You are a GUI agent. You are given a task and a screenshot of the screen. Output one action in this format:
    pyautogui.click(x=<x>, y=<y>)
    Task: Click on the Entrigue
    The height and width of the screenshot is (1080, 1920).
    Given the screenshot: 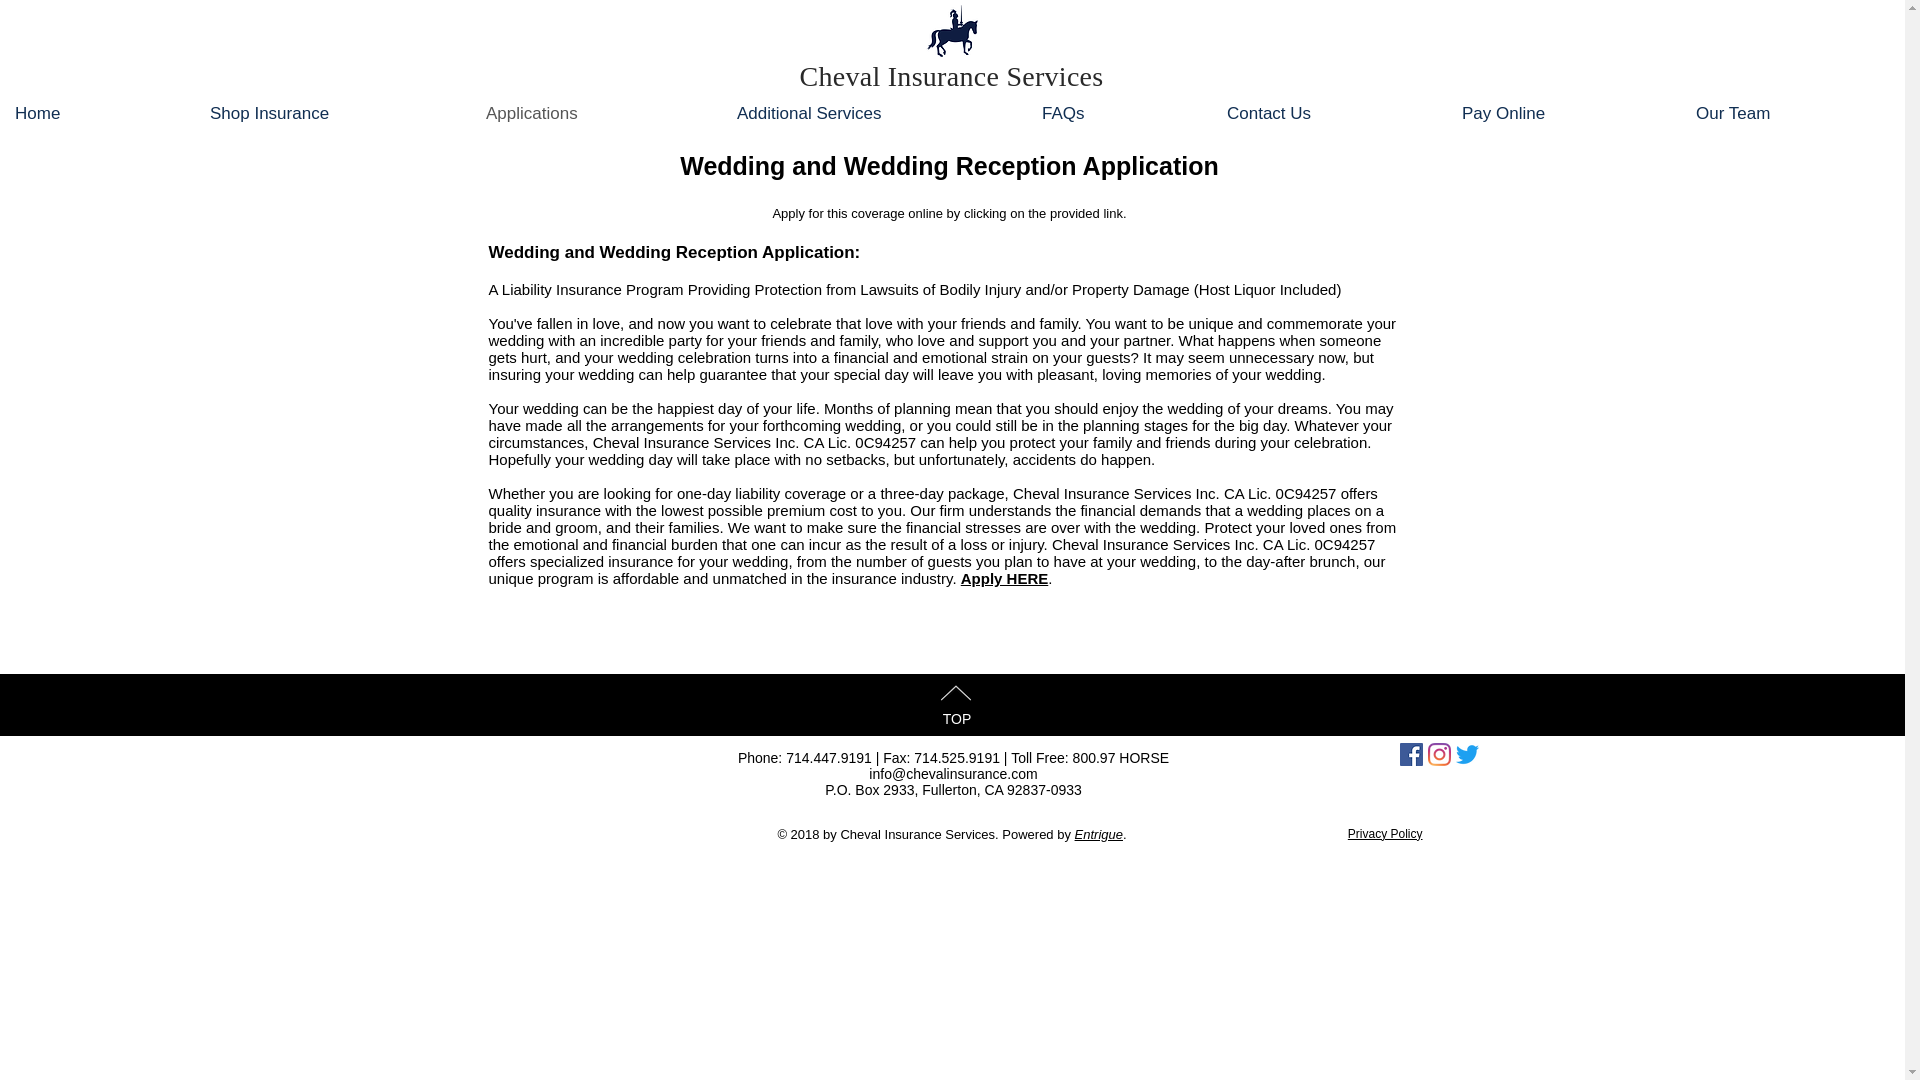 What is the action you would take?
    pyautogui.click(x=1099, y=834)
    